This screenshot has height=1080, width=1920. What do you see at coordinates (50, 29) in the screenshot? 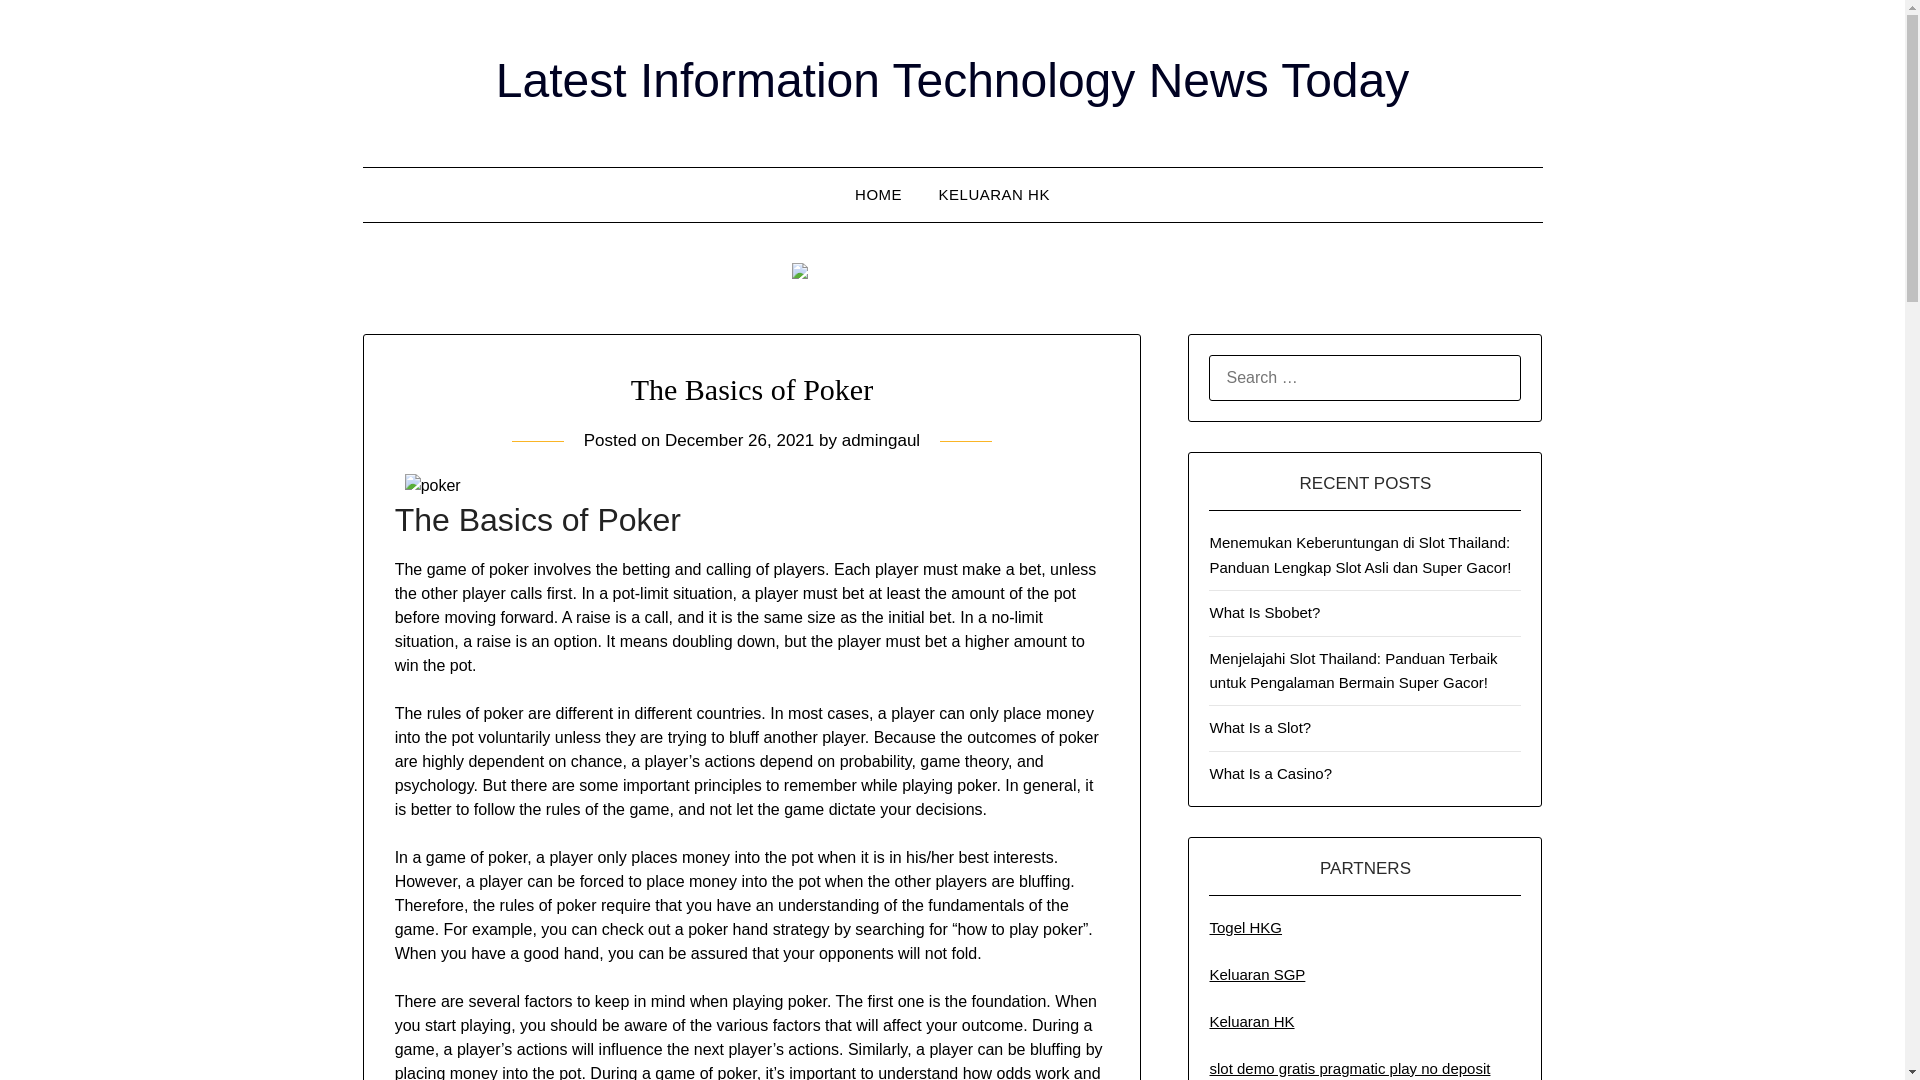
I see `Search` at bounding box center [50, 29].